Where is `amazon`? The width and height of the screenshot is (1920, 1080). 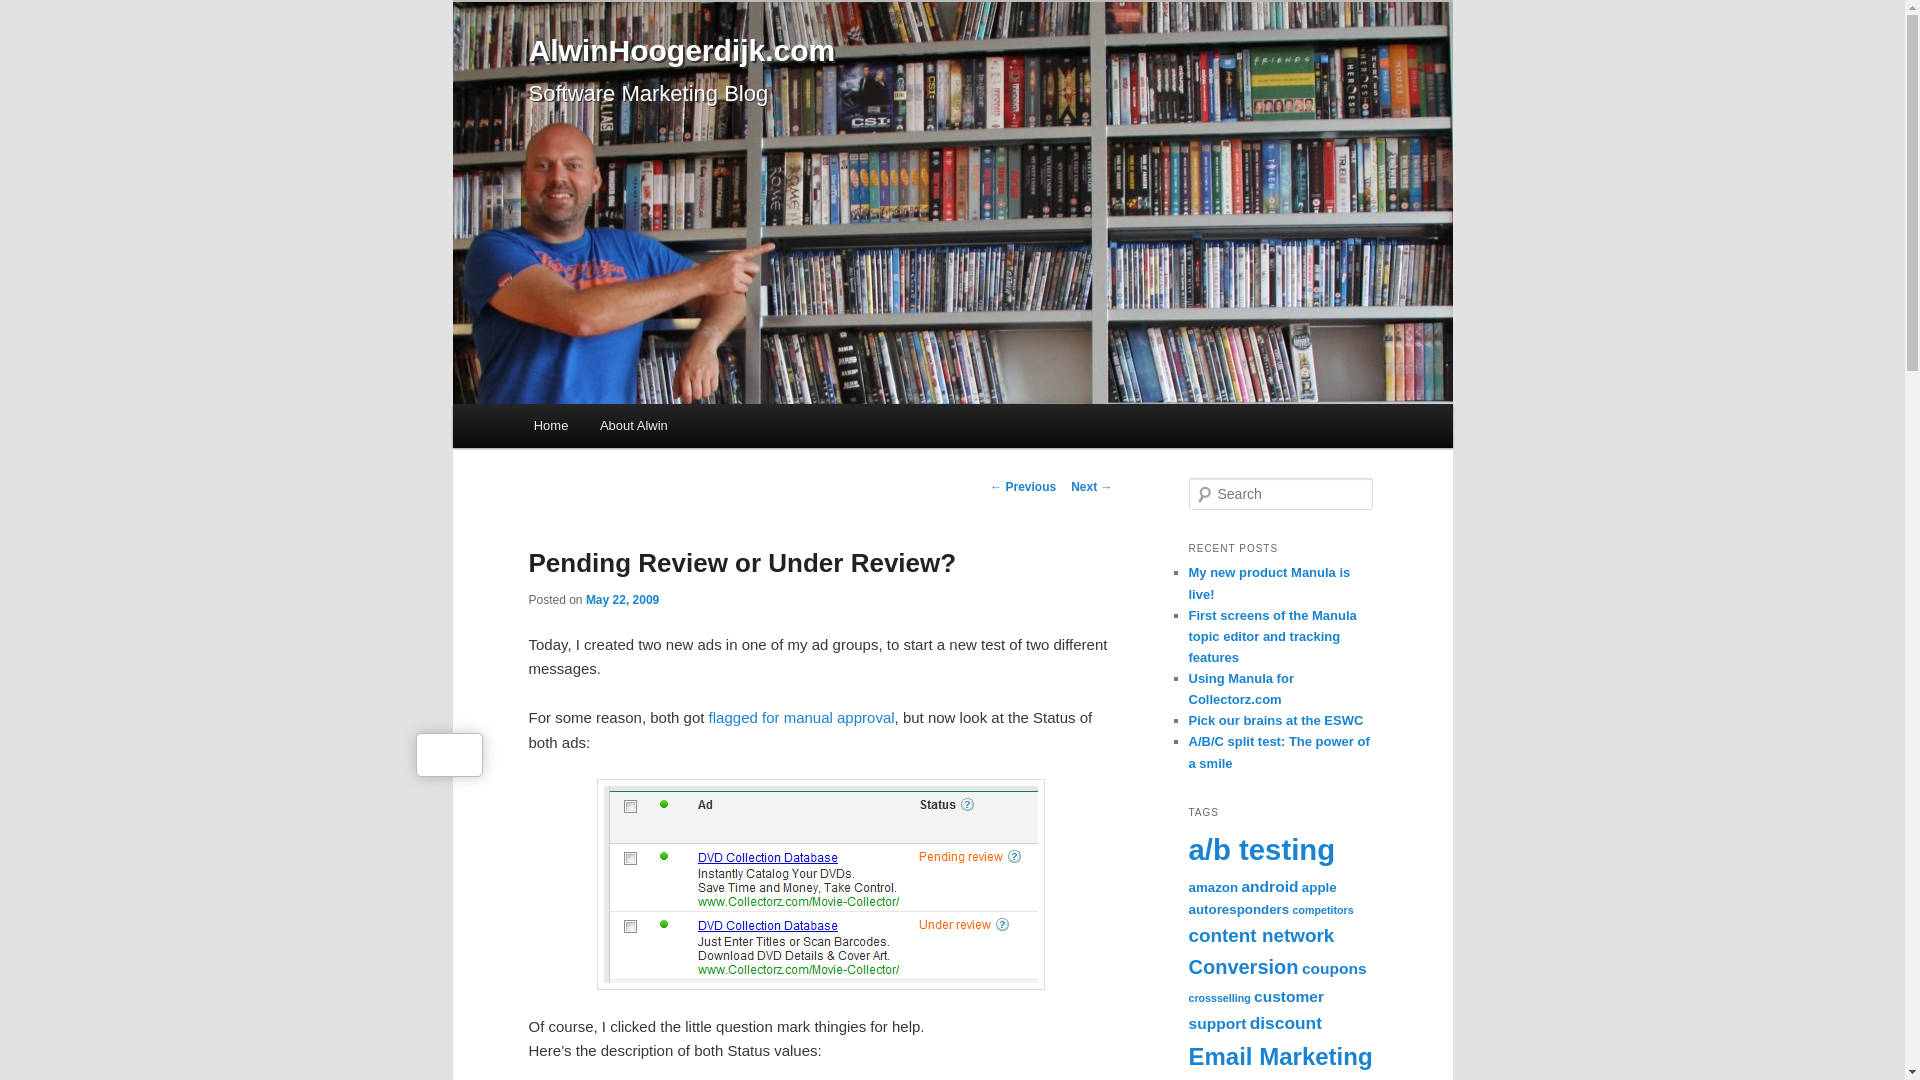 amazon is located at coordinates (1213, 888).